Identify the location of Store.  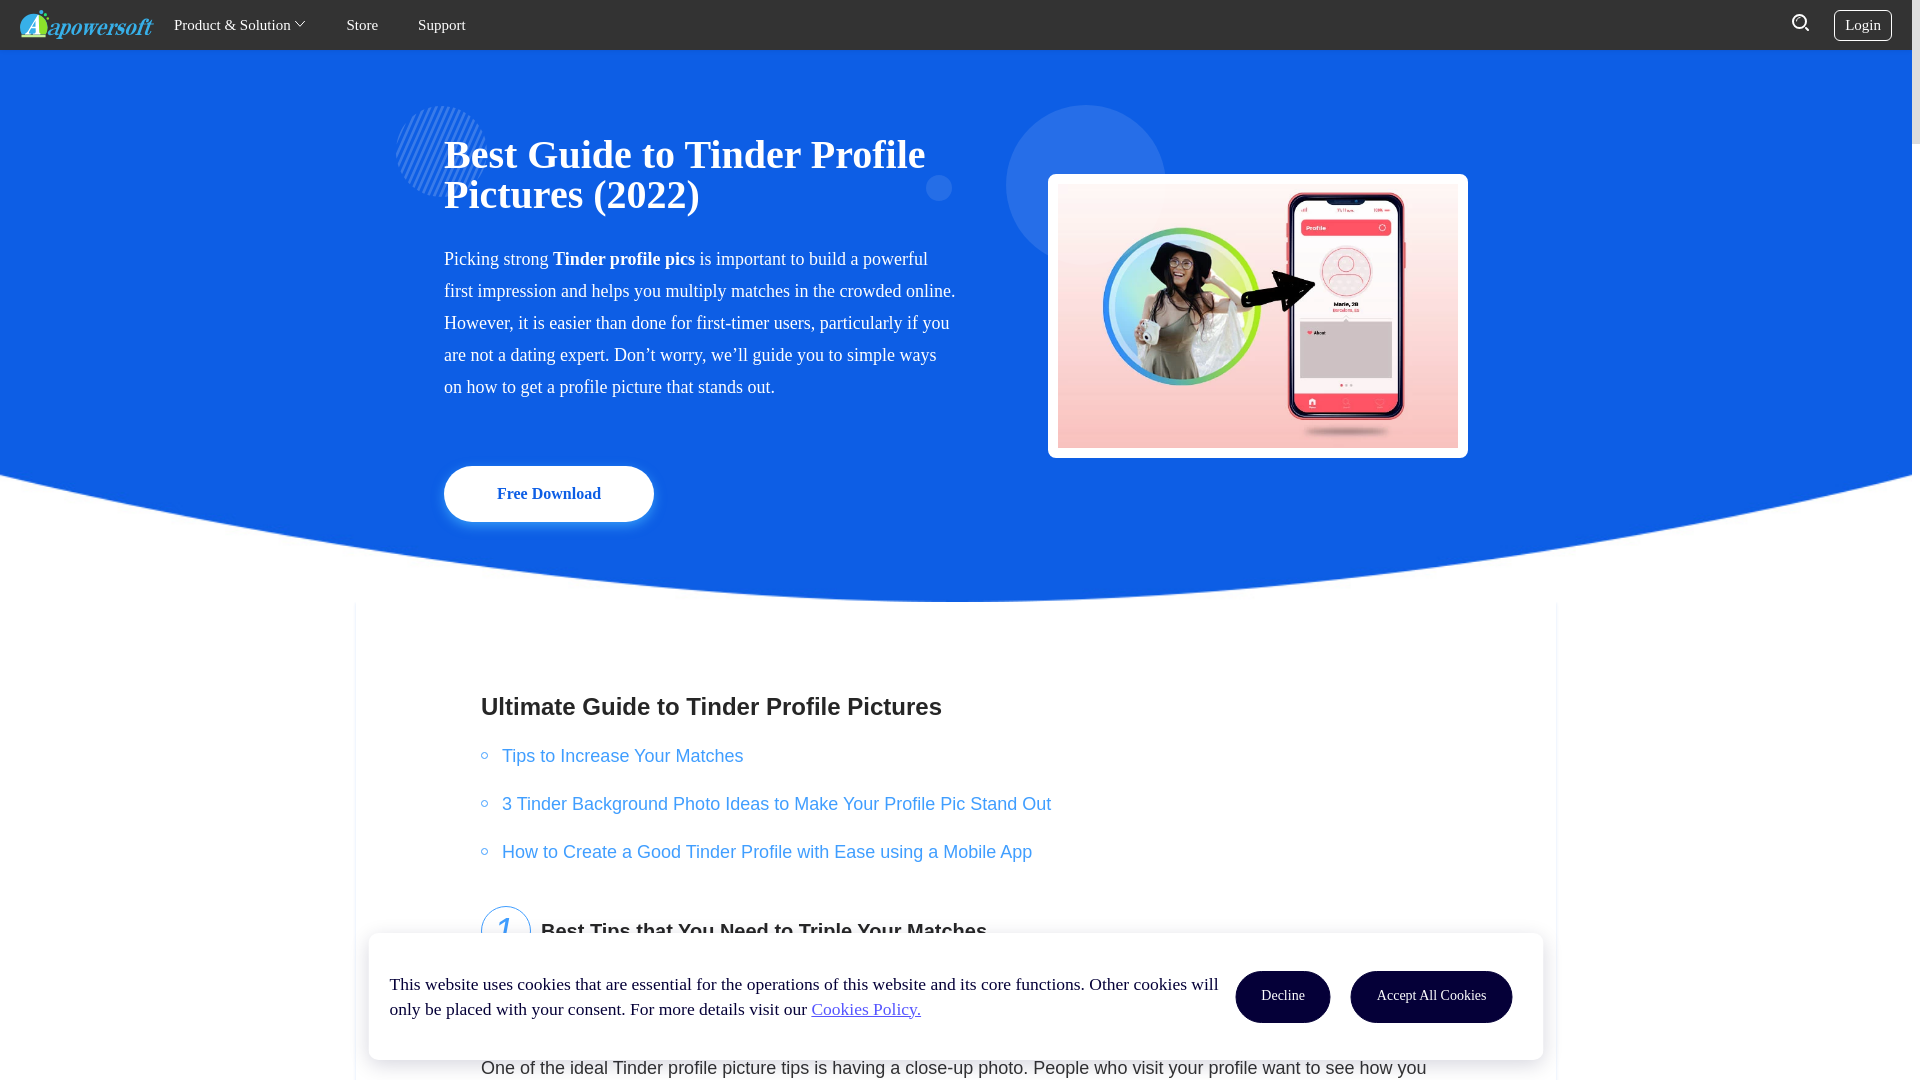
(362, 25).